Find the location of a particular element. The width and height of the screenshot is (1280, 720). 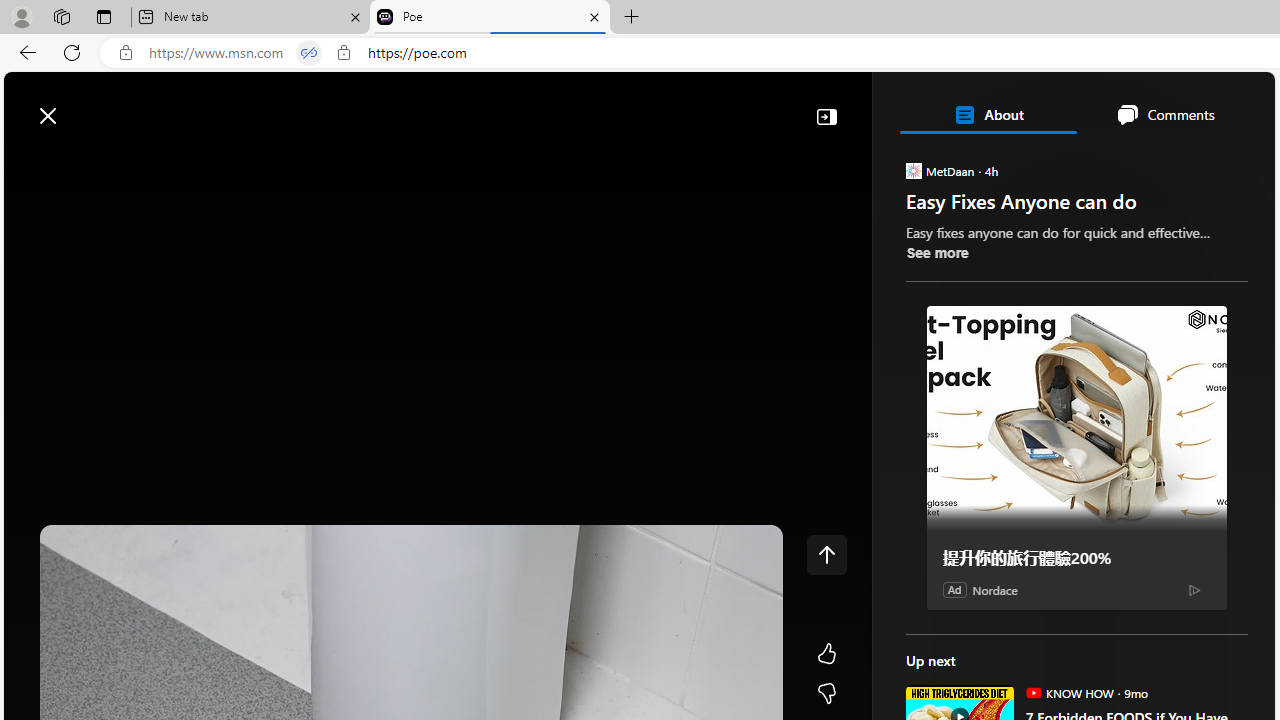

Enter your search term is located at coordinates (644, 106).